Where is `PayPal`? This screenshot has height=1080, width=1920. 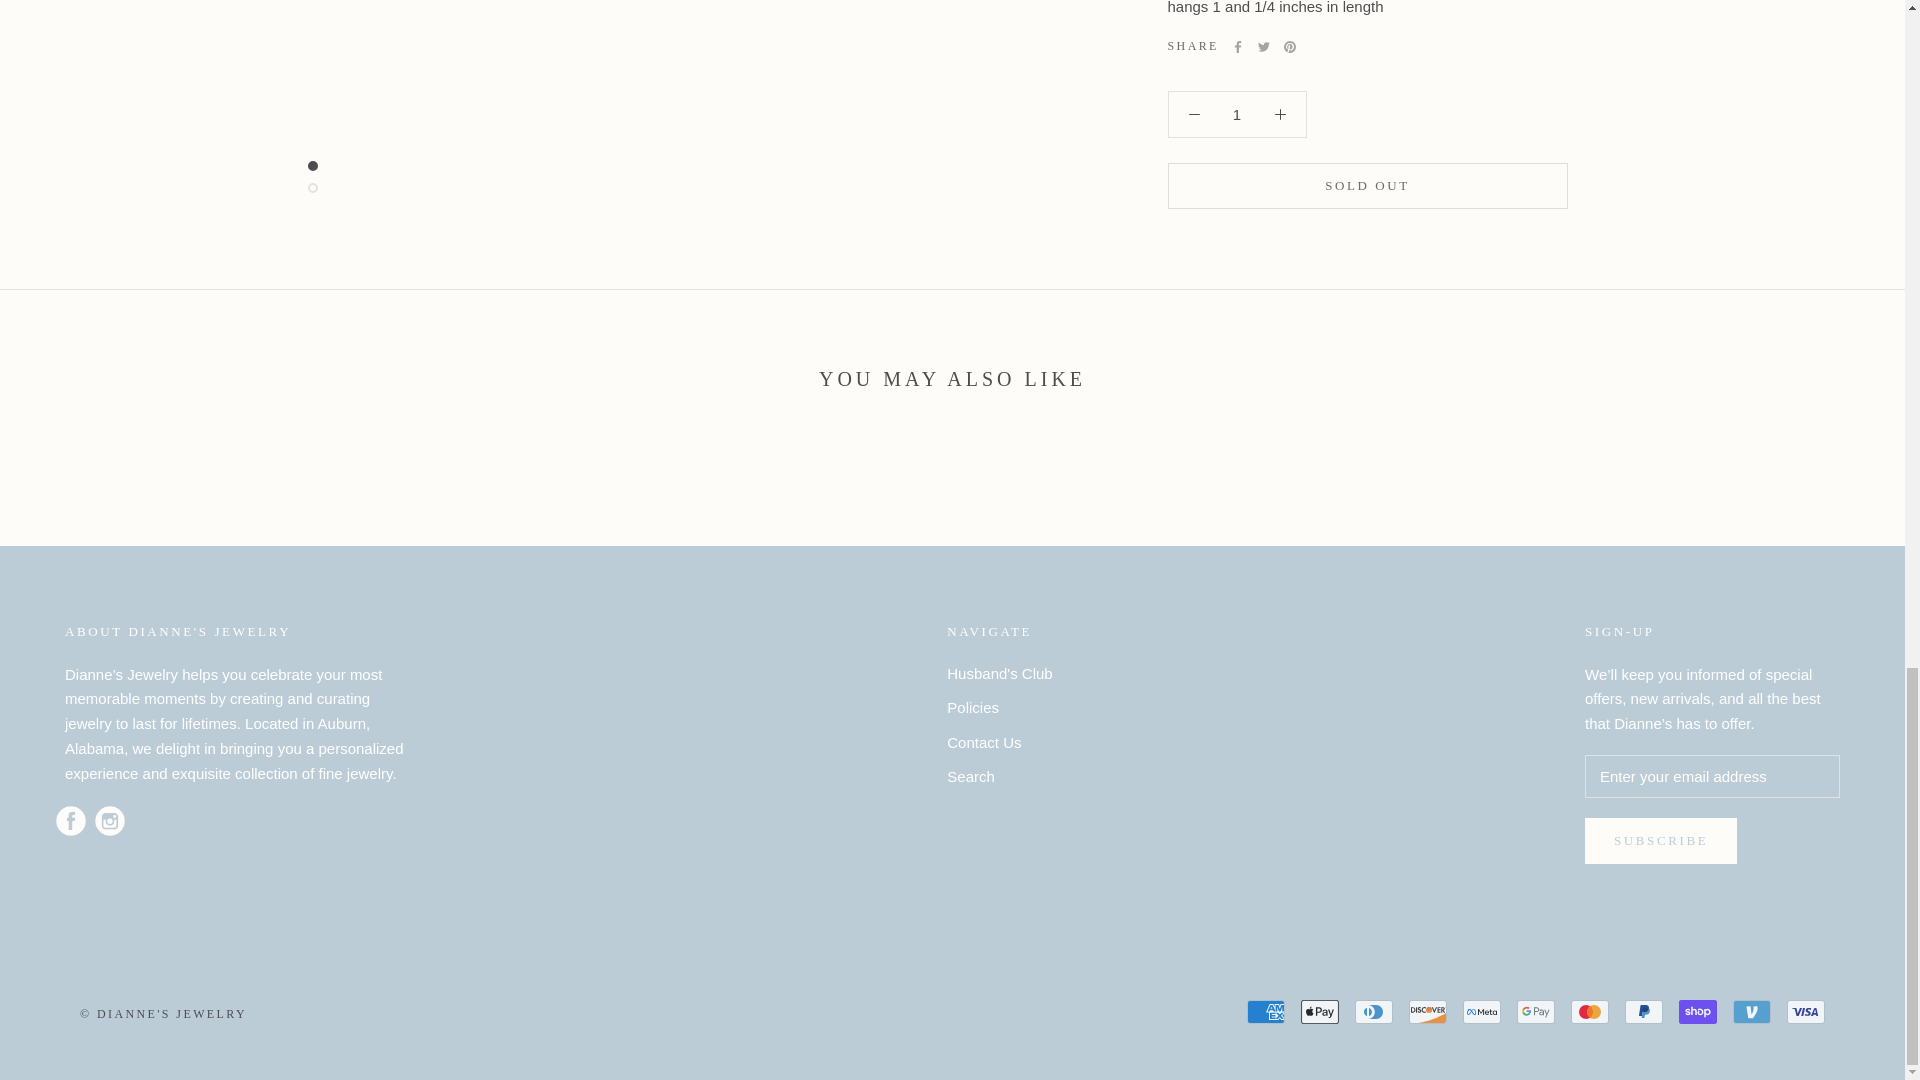 PayPal is located at coordinates (1643, 1012).